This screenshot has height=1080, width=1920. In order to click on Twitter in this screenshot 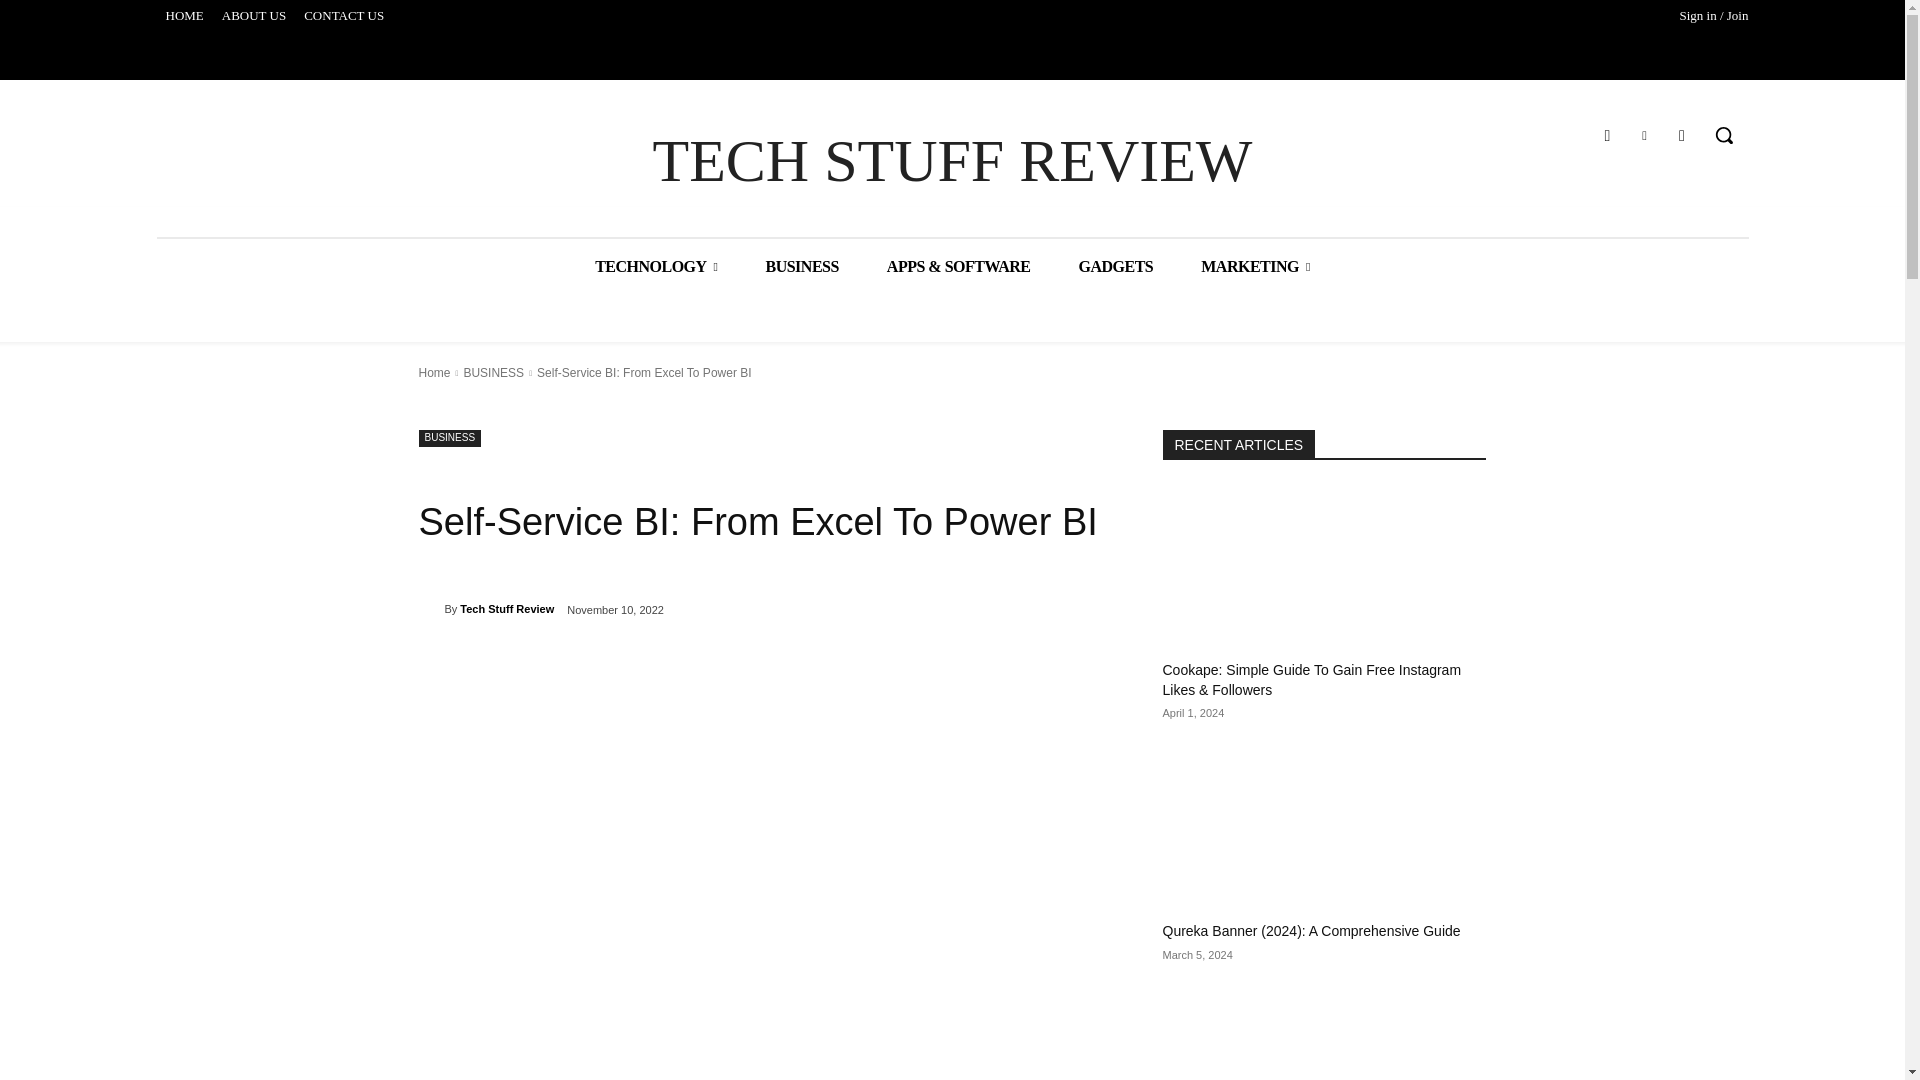, I will do `click(1644, 136)`.